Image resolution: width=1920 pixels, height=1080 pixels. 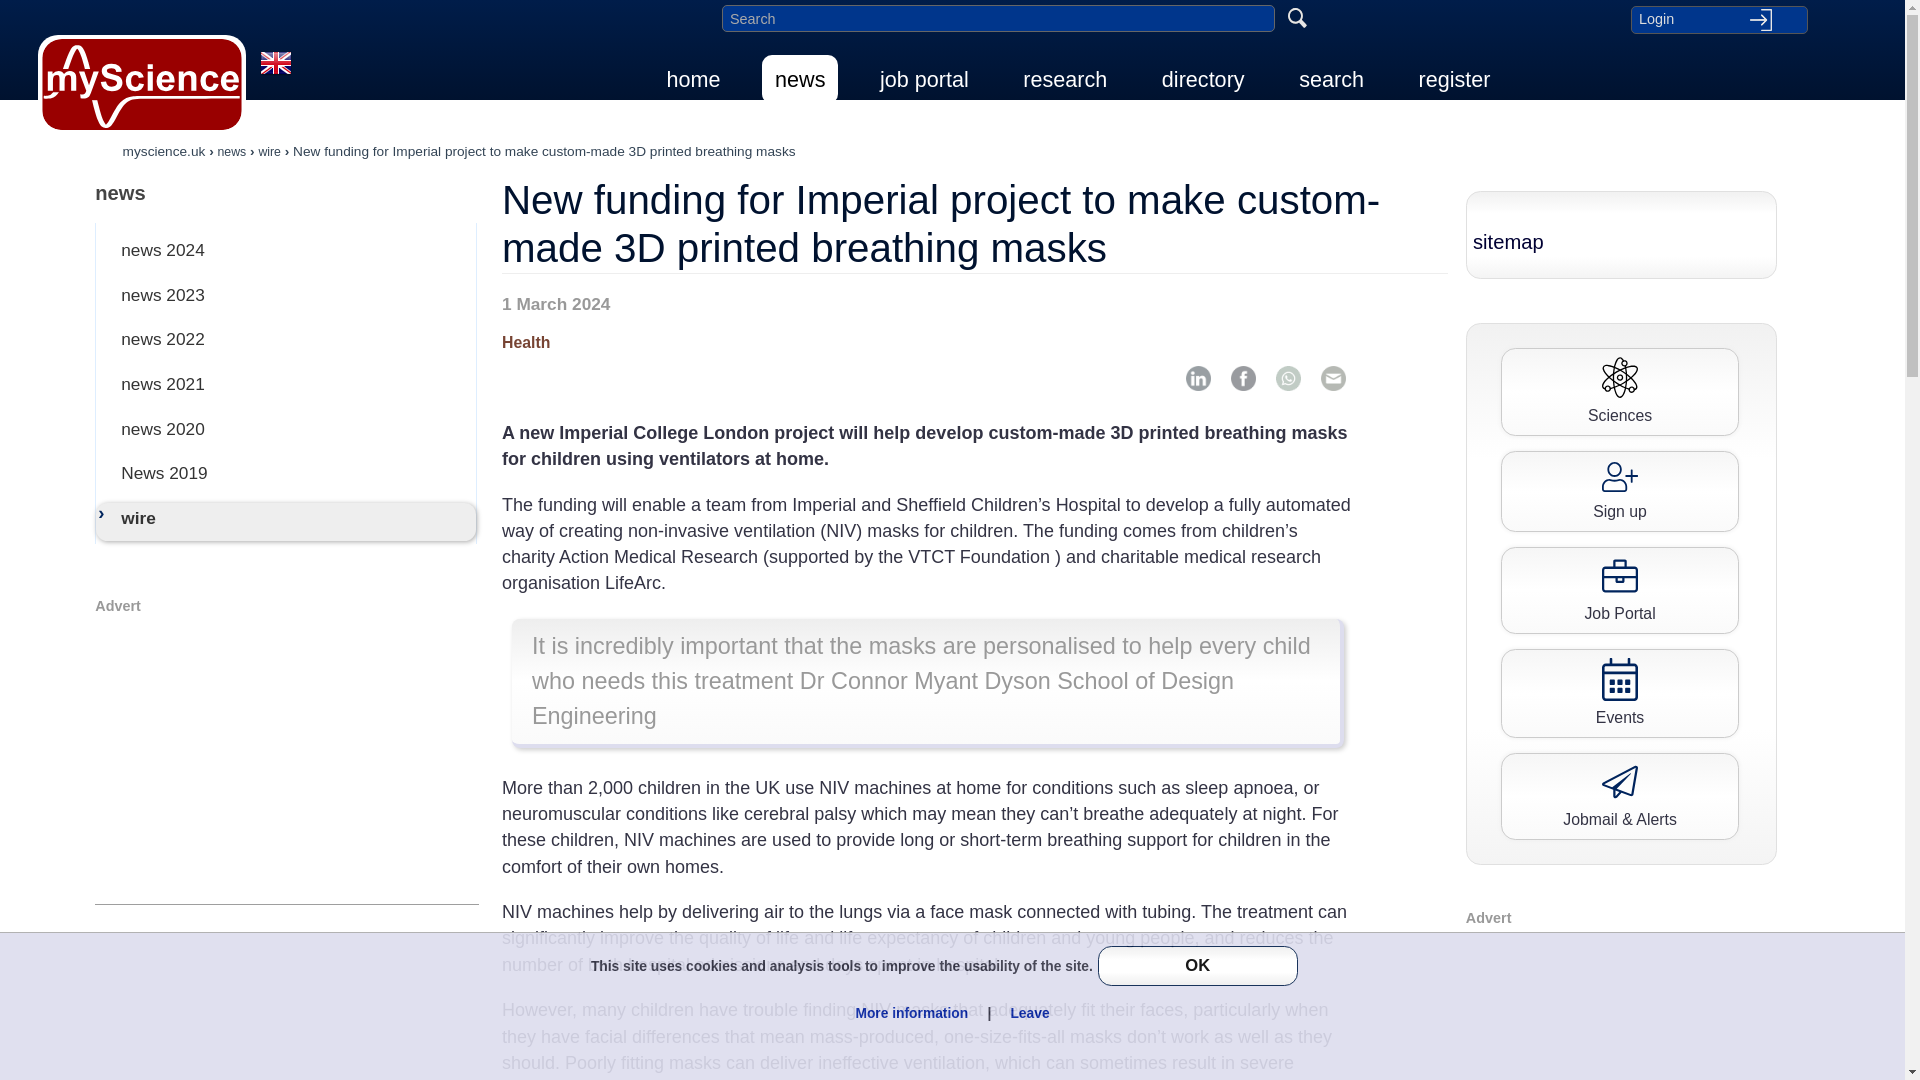 What do you see at coordinates (800, 79) in the screenshot?
I see `news` at bounding box center [800, 79].